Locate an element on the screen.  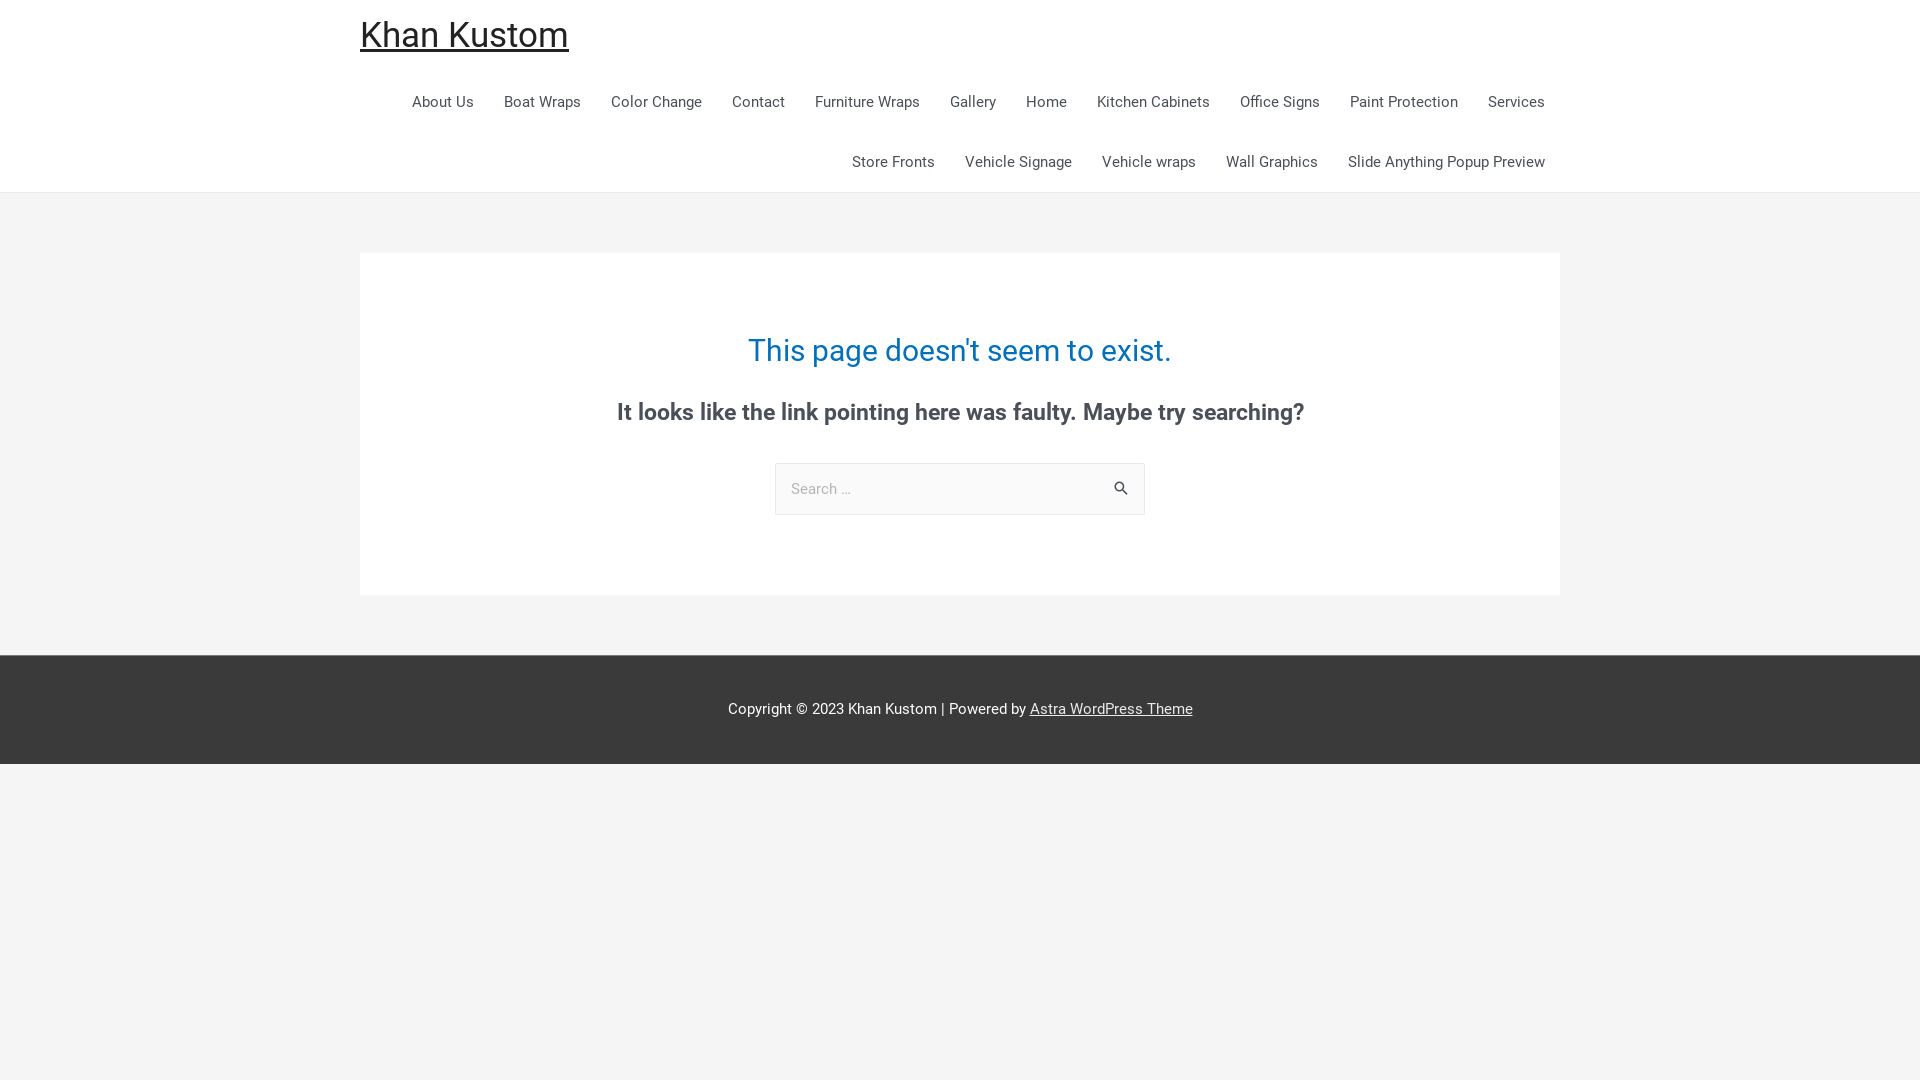
About Us is located at coordinates (443, 102).